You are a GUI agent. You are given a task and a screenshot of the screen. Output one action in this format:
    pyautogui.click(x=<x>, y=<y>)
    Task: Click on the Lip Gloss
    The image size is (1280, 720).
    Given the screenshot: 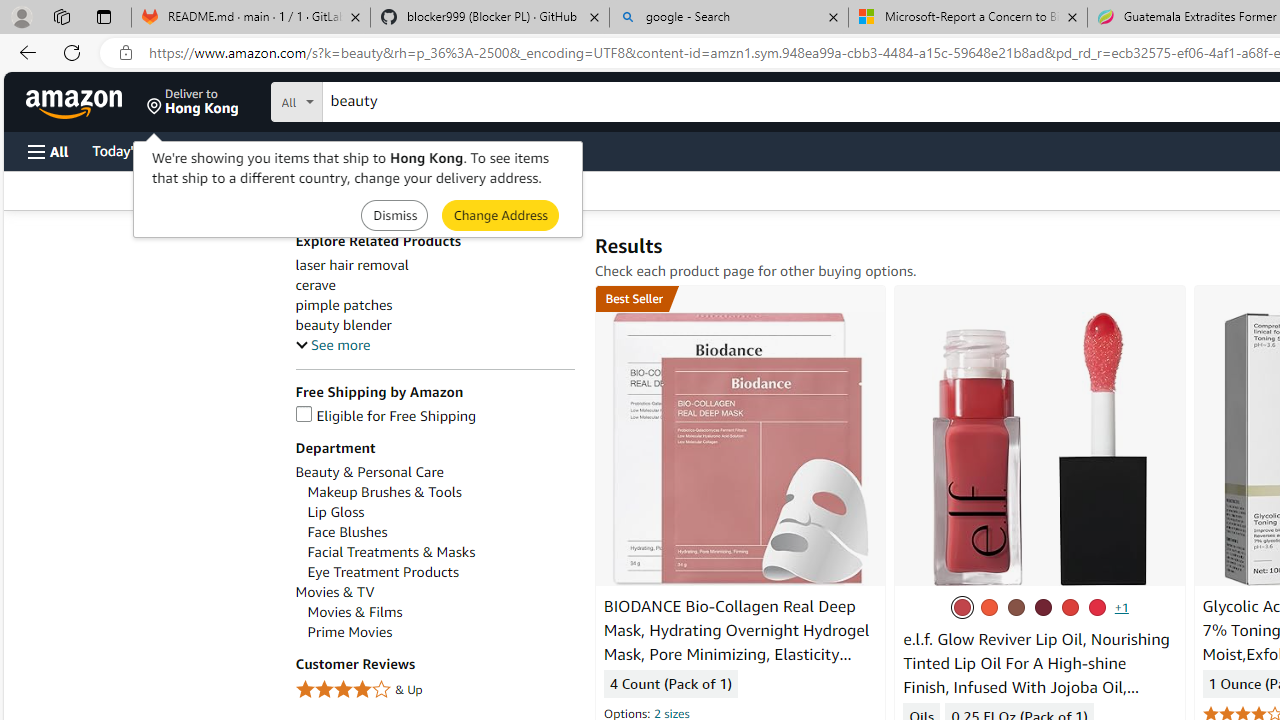 What is the action you would take?
    pyautogui.click(x=336, y=512)
    